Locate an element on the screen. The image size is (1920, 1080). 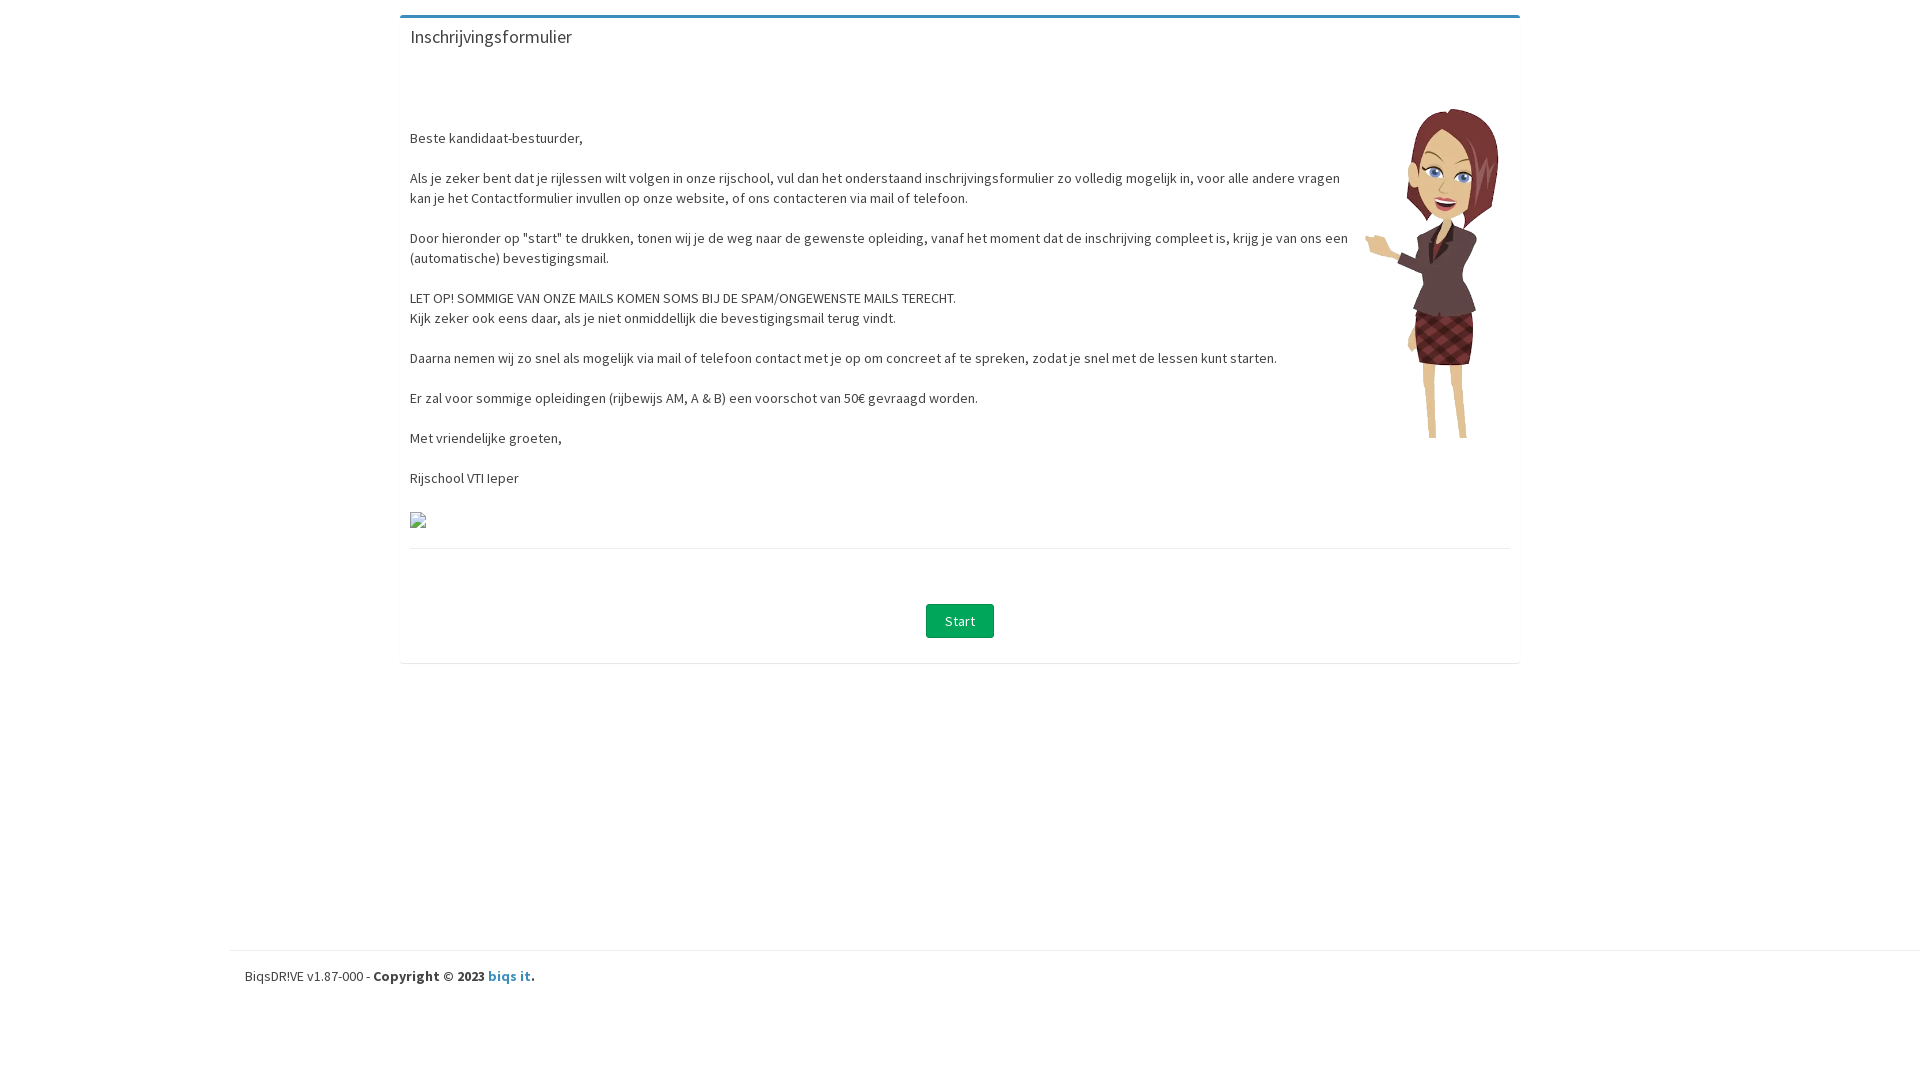
  Start   is located at coordinates (960, 621).